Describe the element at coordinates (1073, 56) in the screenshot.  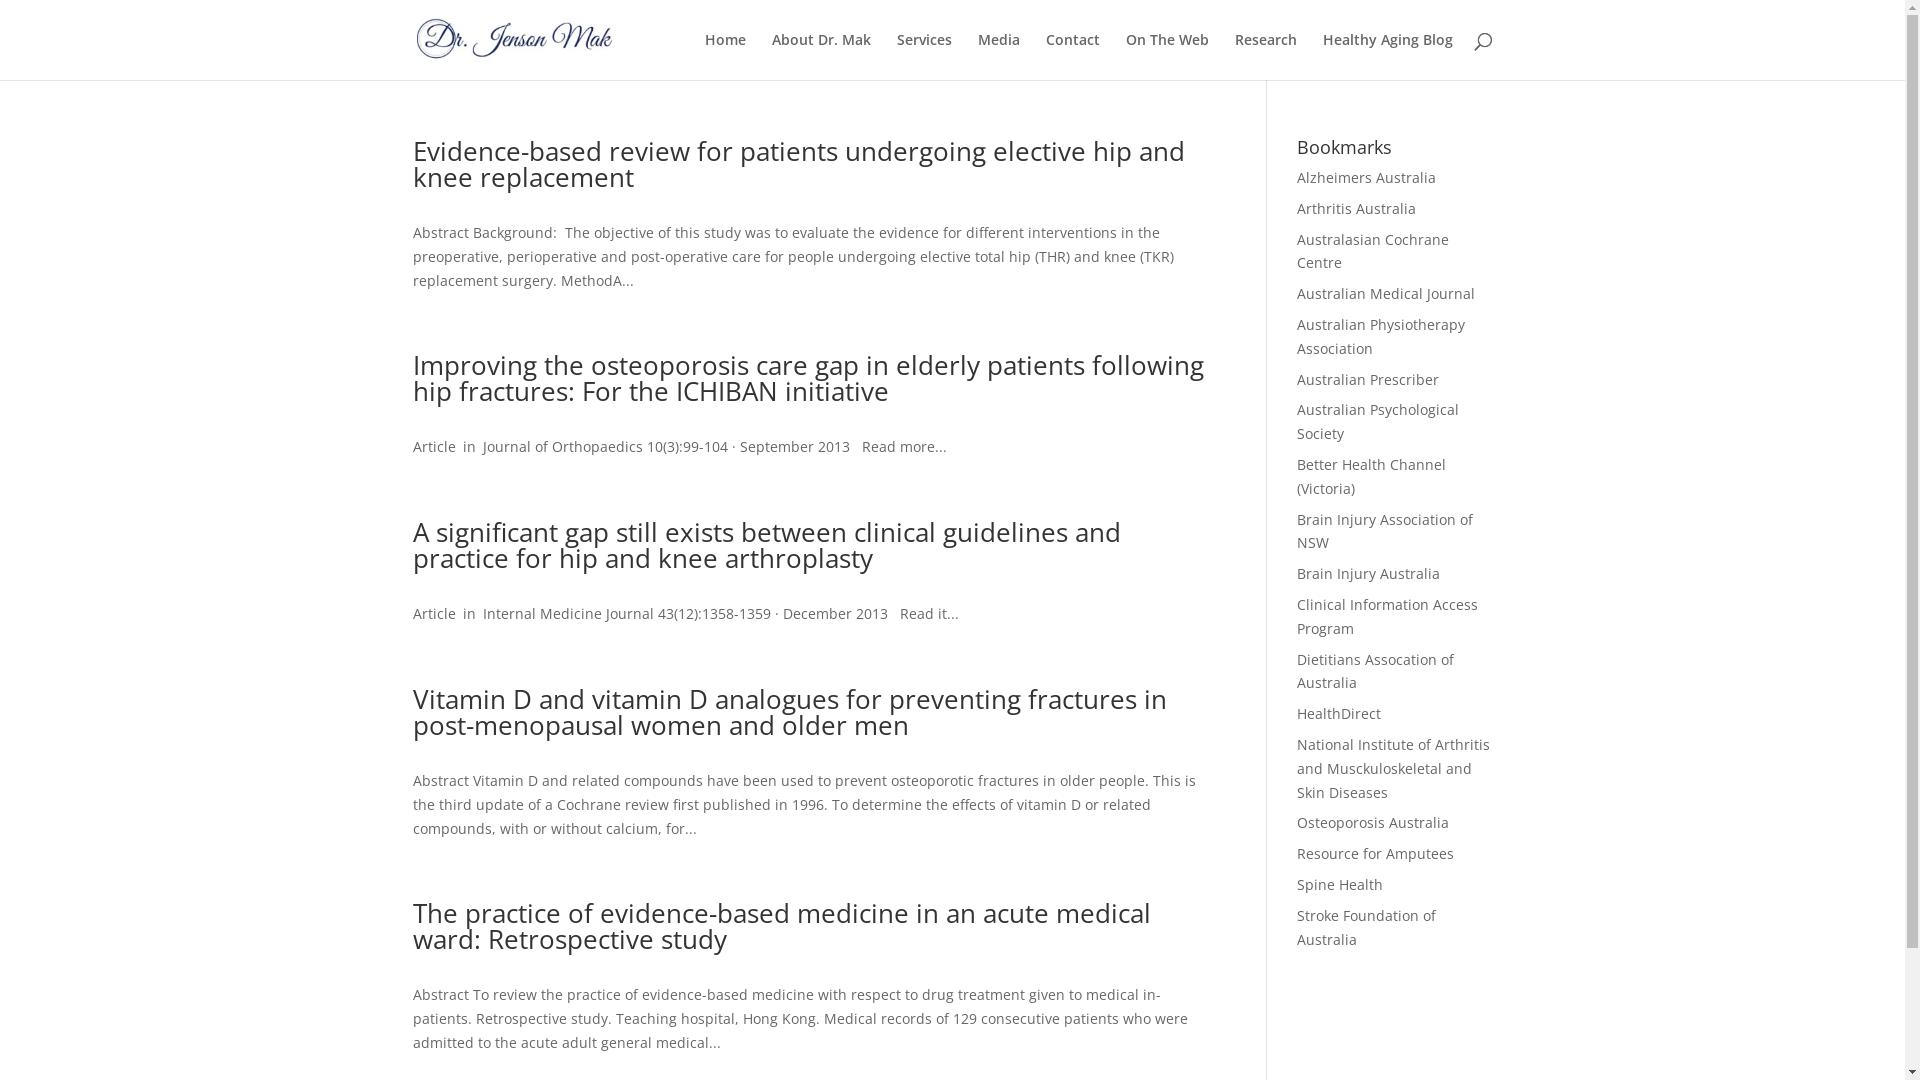
I see `Contact` at that location.